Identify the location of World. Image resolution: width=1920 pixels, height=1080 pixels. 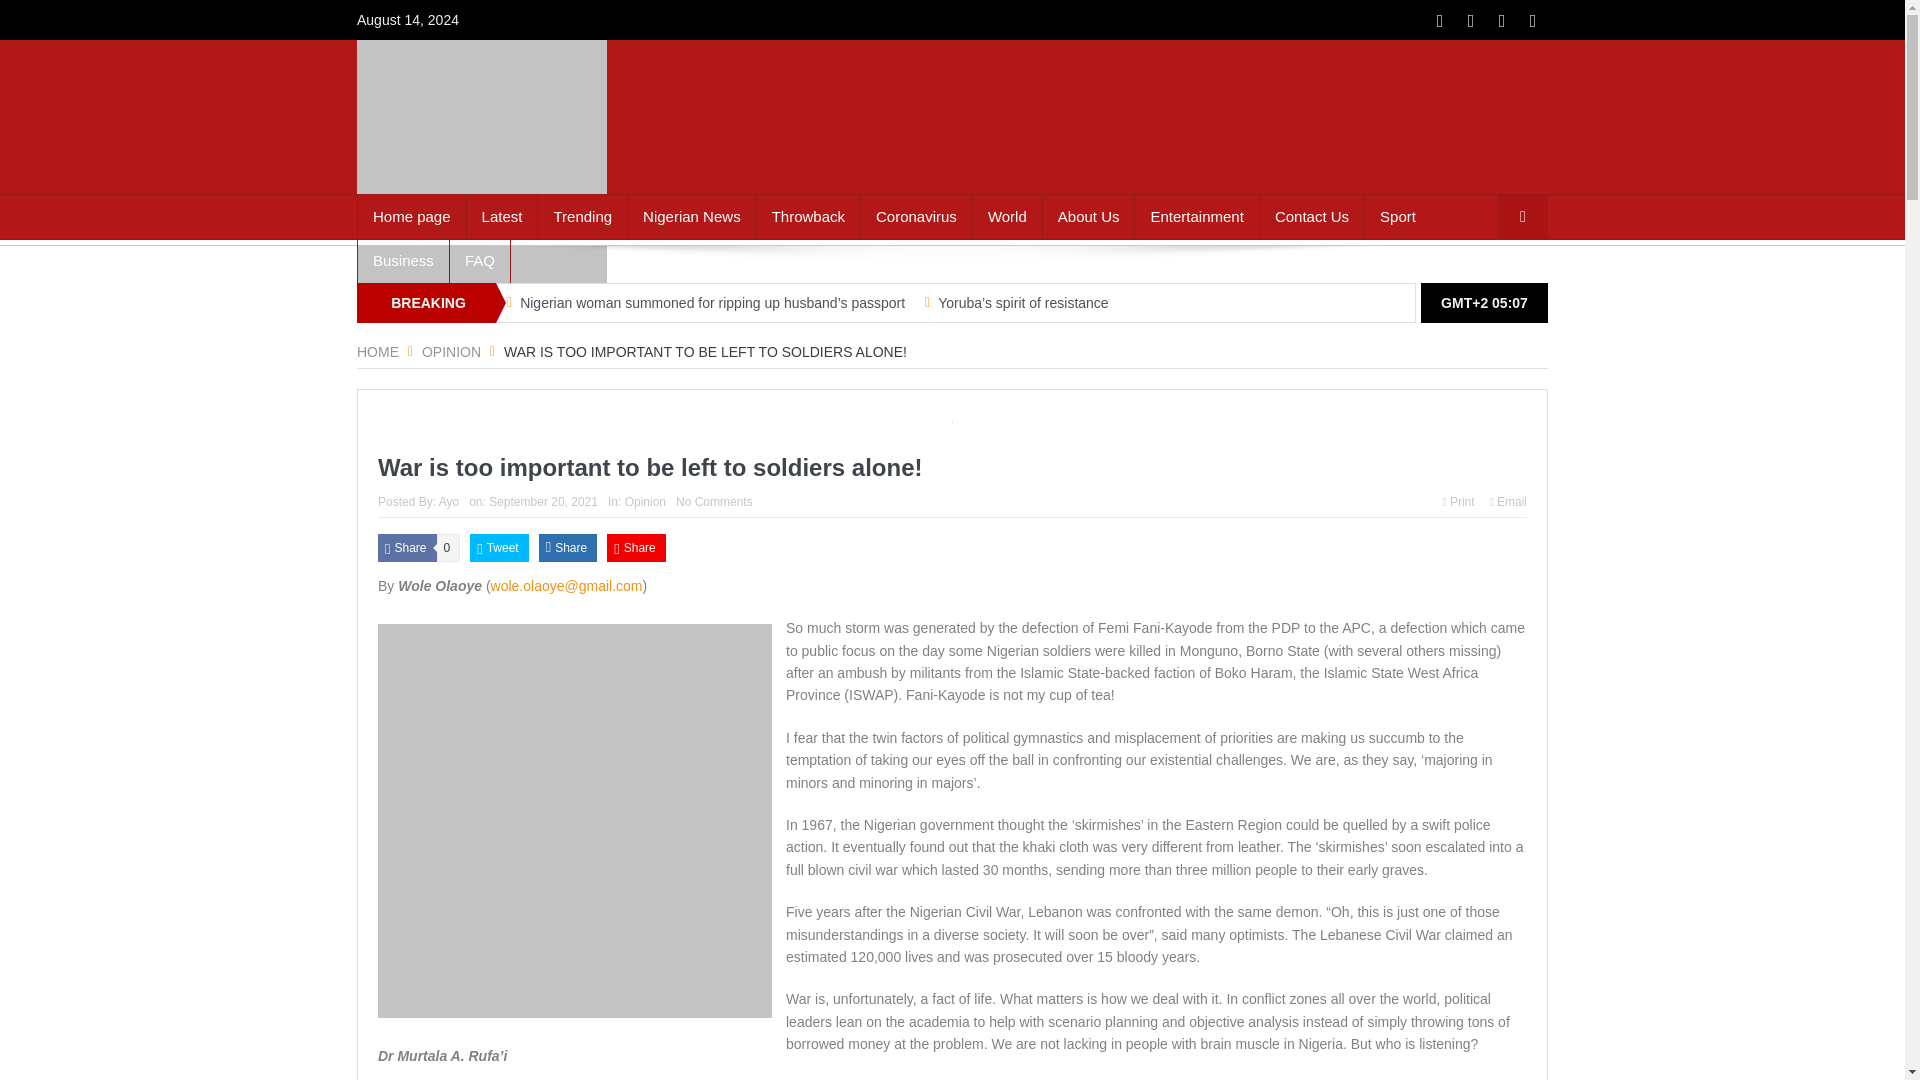
(1008, 216).